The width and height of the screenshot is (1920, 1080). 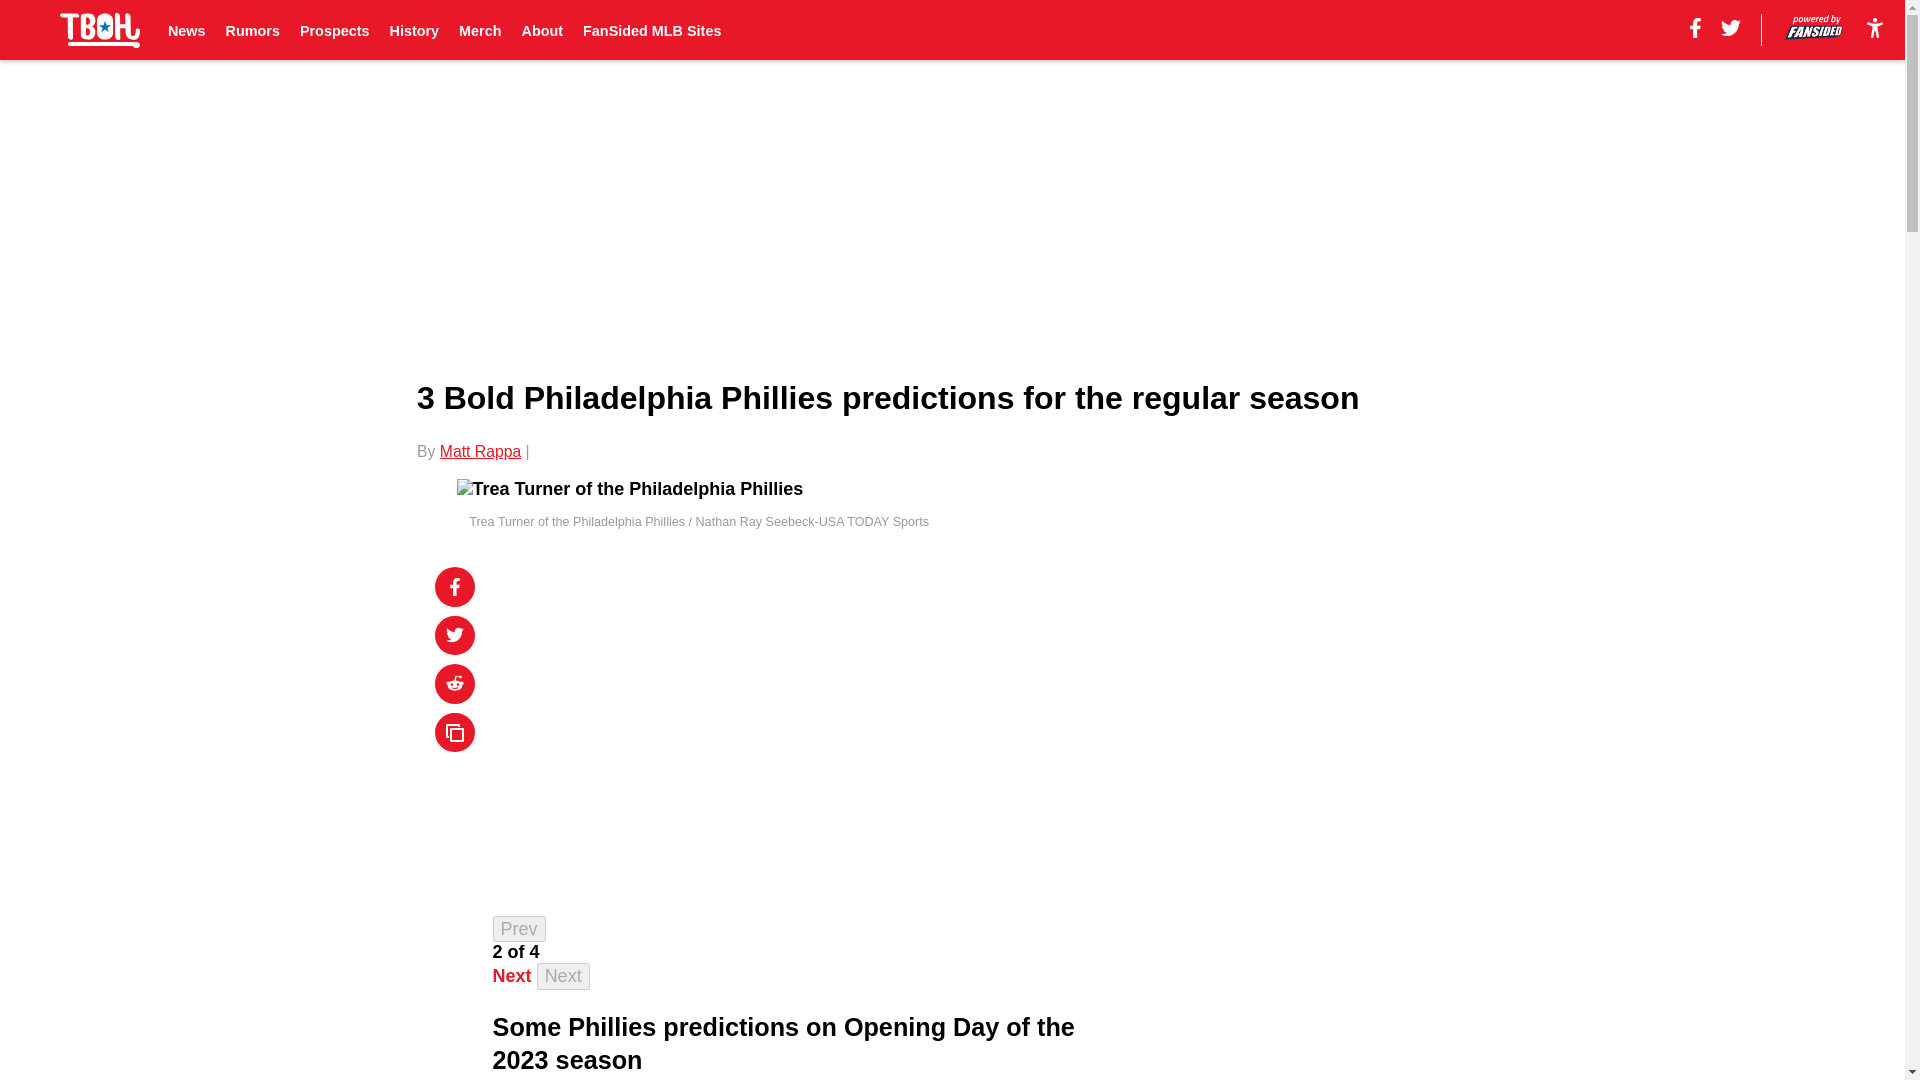 What do you see at coordinates (480, 30) in the screenshot?
I see `Merch` at bounding box center [480, 30].